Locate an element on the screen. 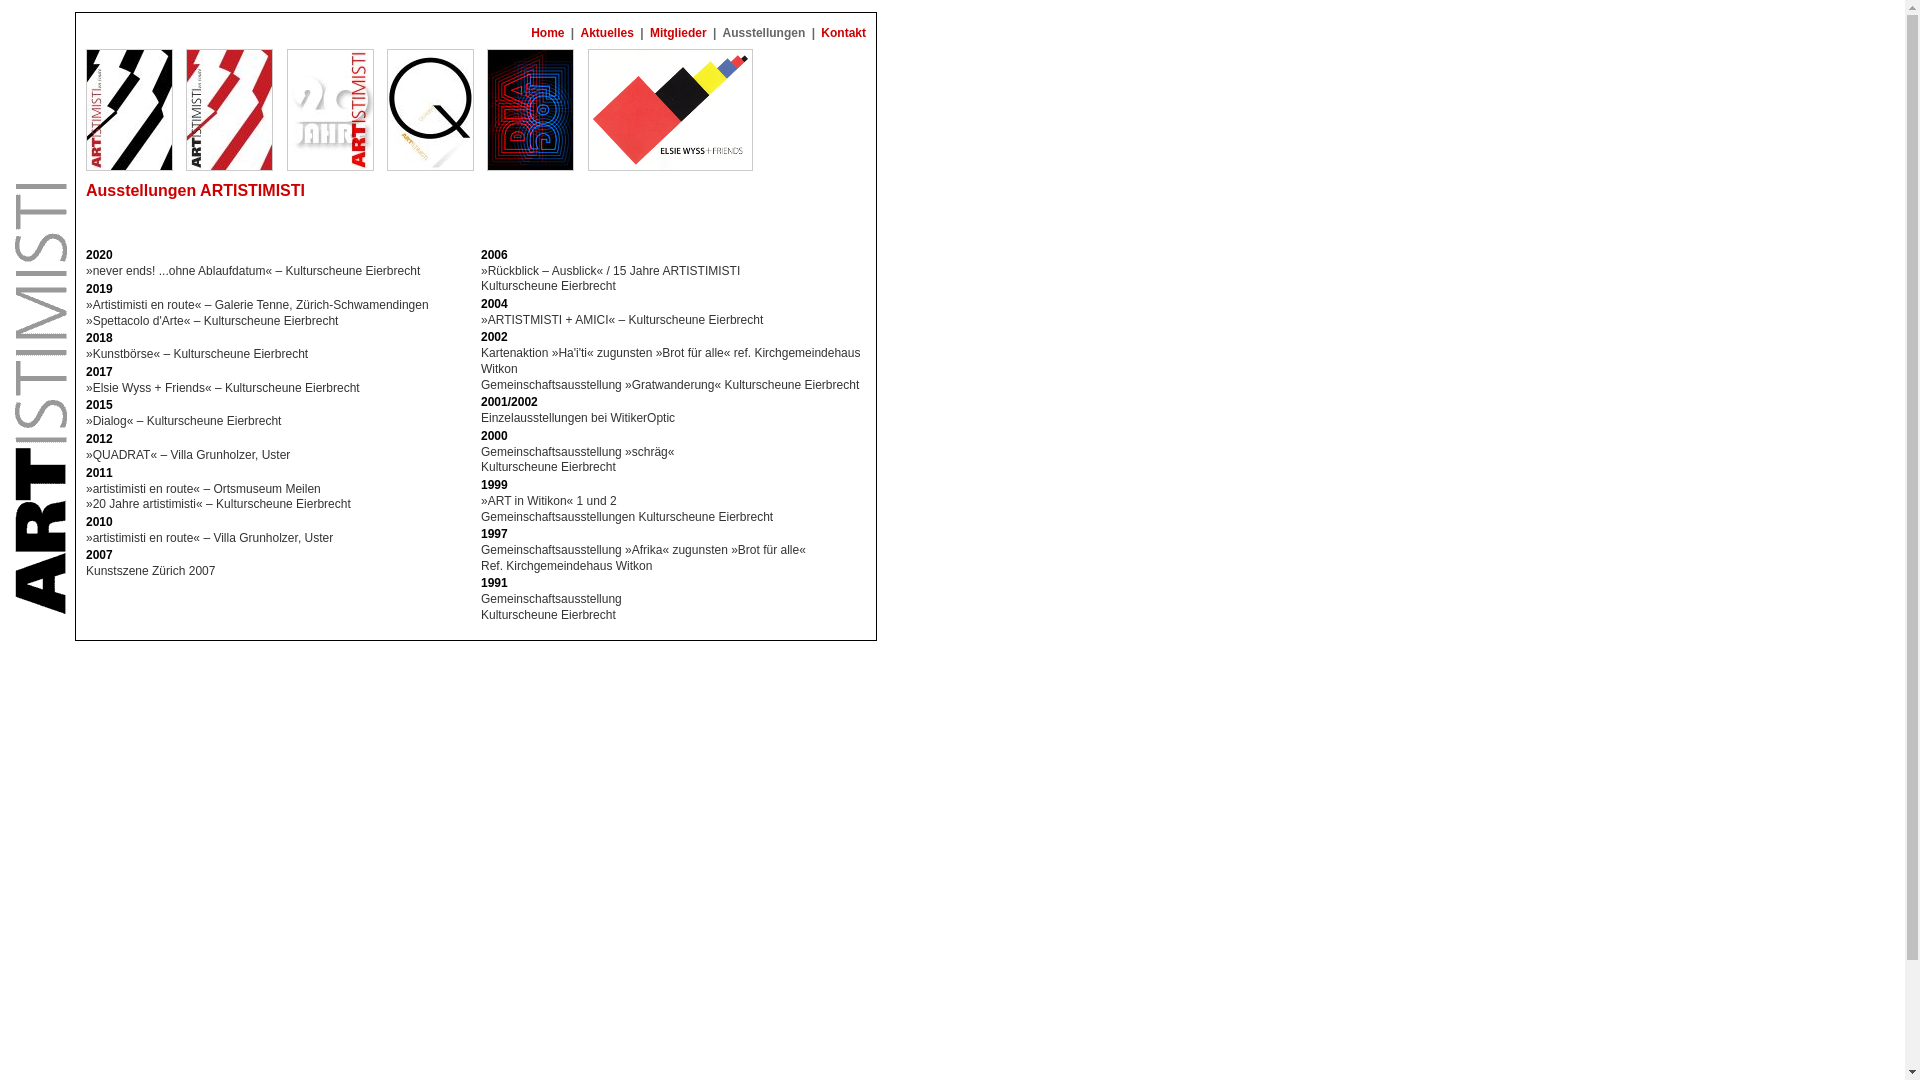 This screenshot has width=1920, height=1080. Plaktatgrafik: Pia Franco is located at coordinates (130, 110).